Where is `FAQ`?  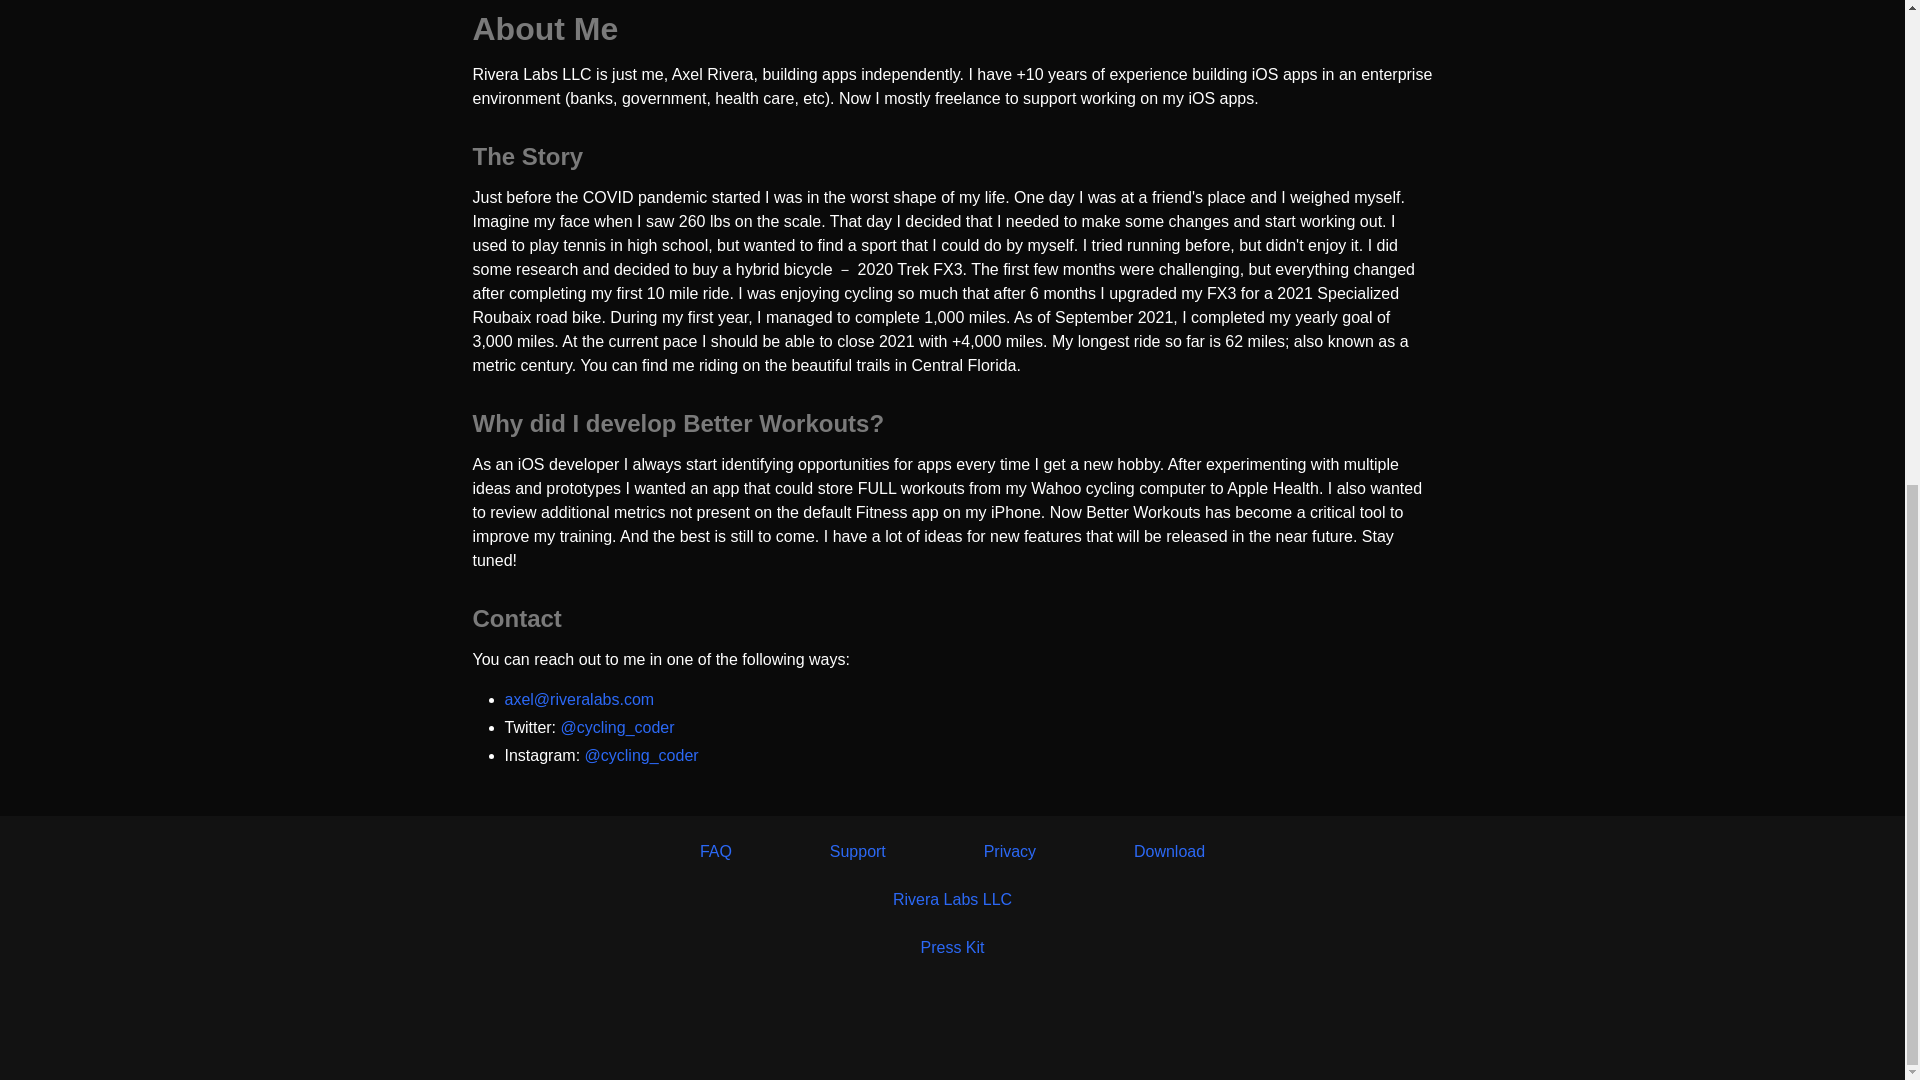 FAQ is located at coordinates (716, 852).